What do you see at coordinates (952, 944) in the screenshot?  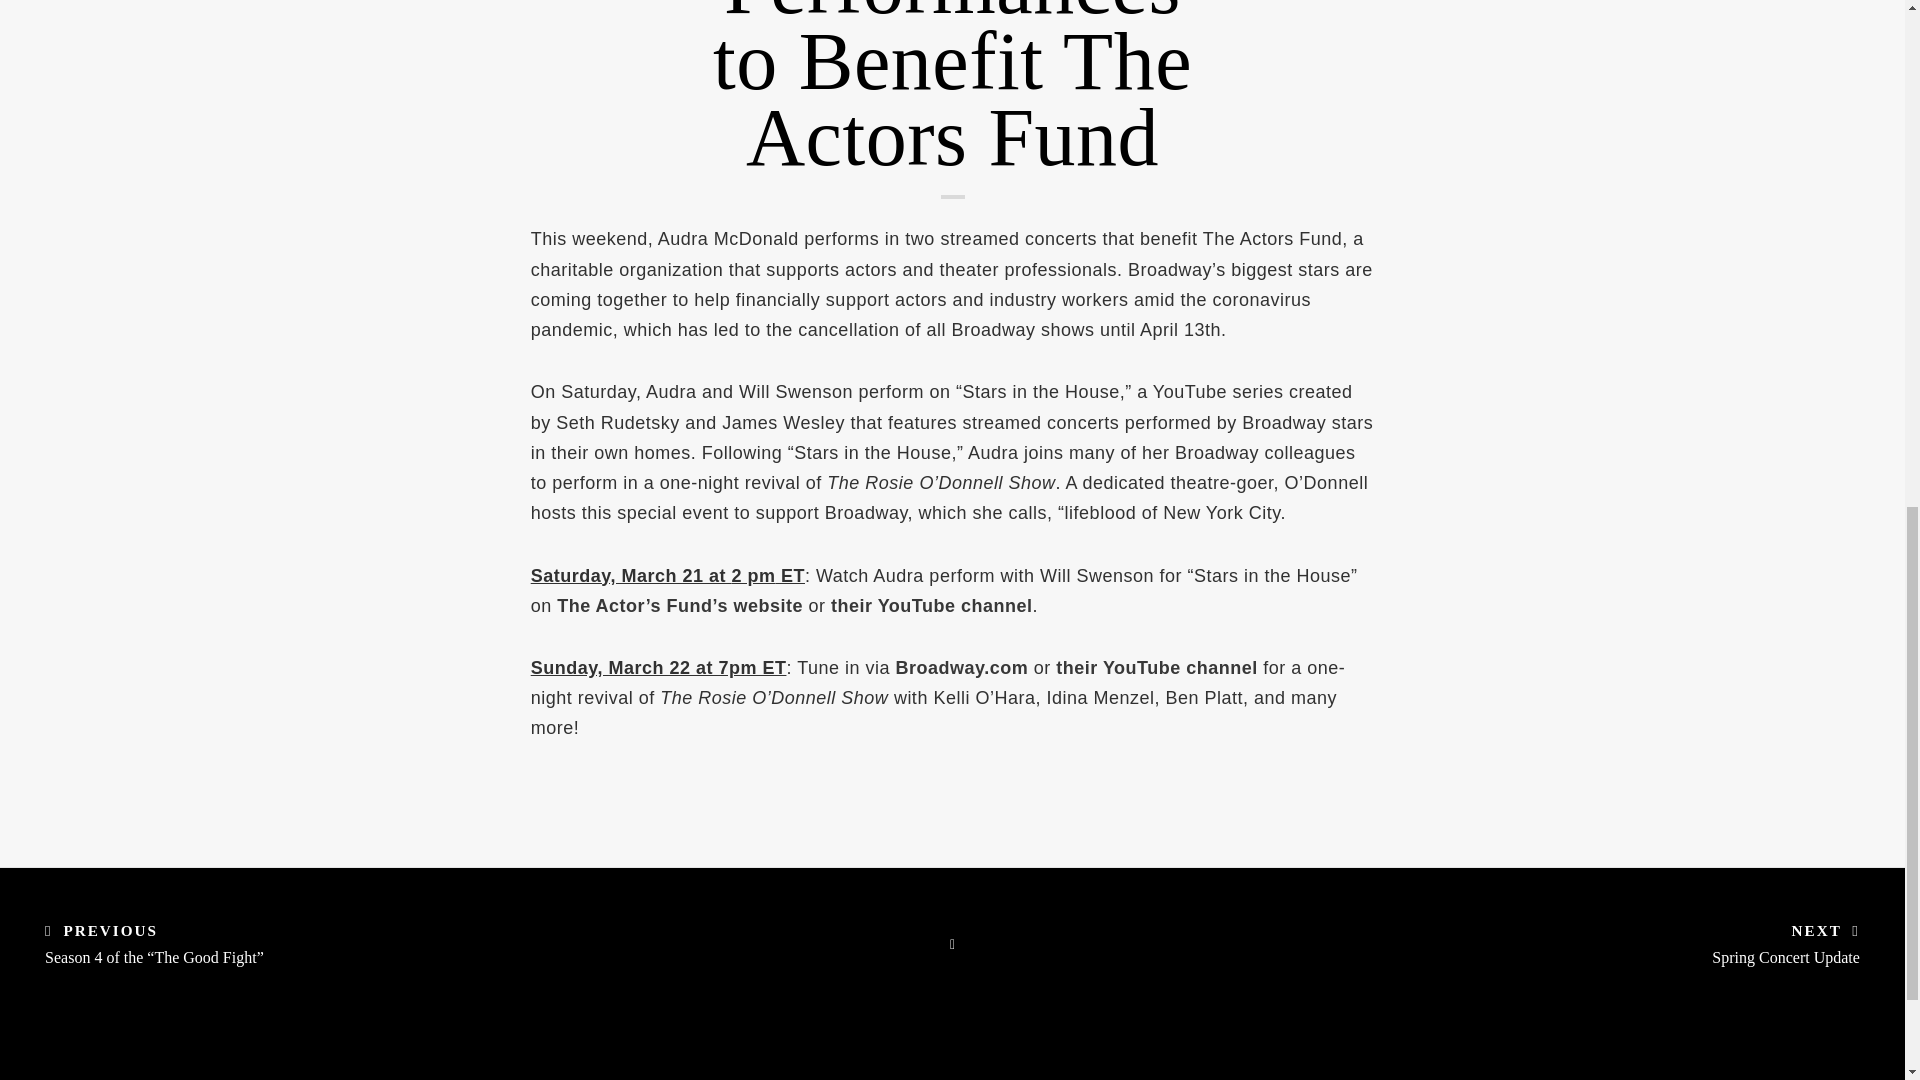 I see `Main Page` at bounding box center [952, 944].